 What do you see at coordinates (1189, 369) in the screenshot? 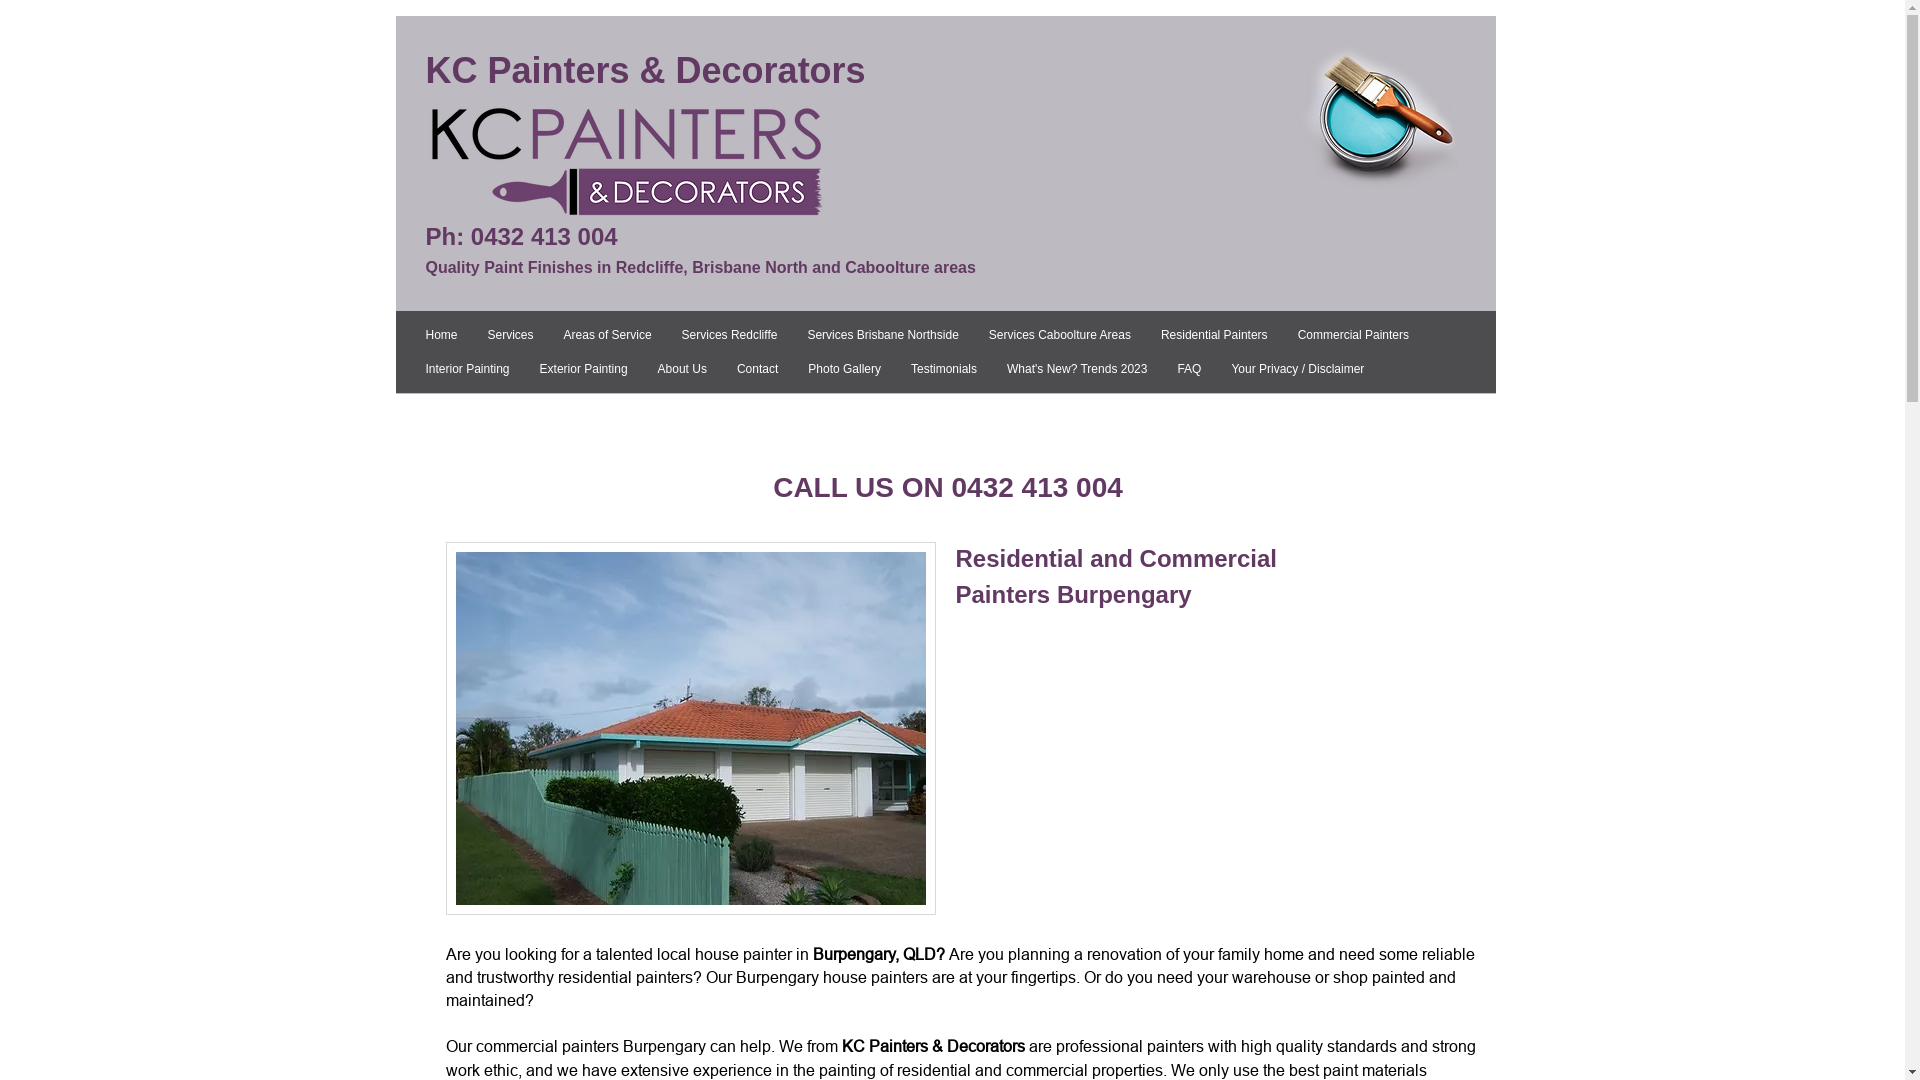
I see `FAQ` at bounding box center [1189, 369].